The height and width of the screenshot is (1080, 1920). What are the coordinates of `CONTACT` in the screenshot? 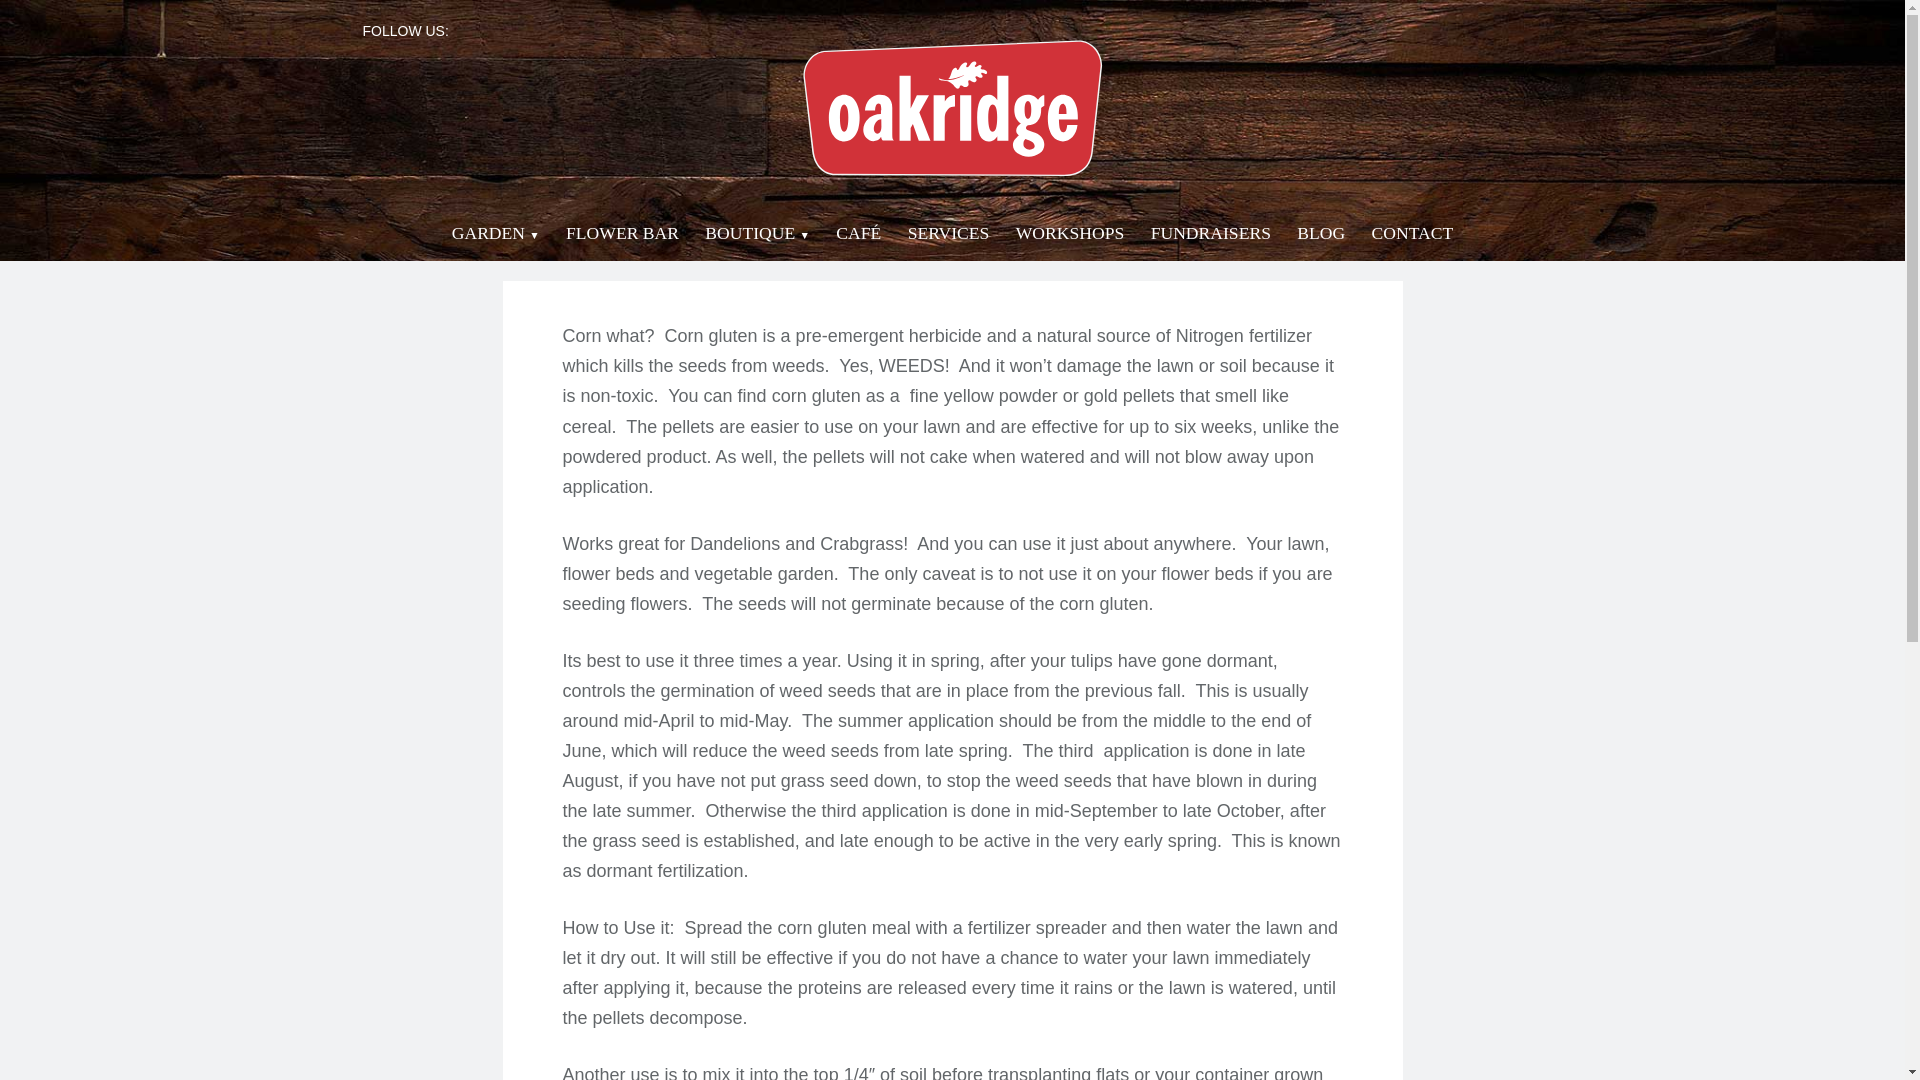 It's located at (1412, 232).